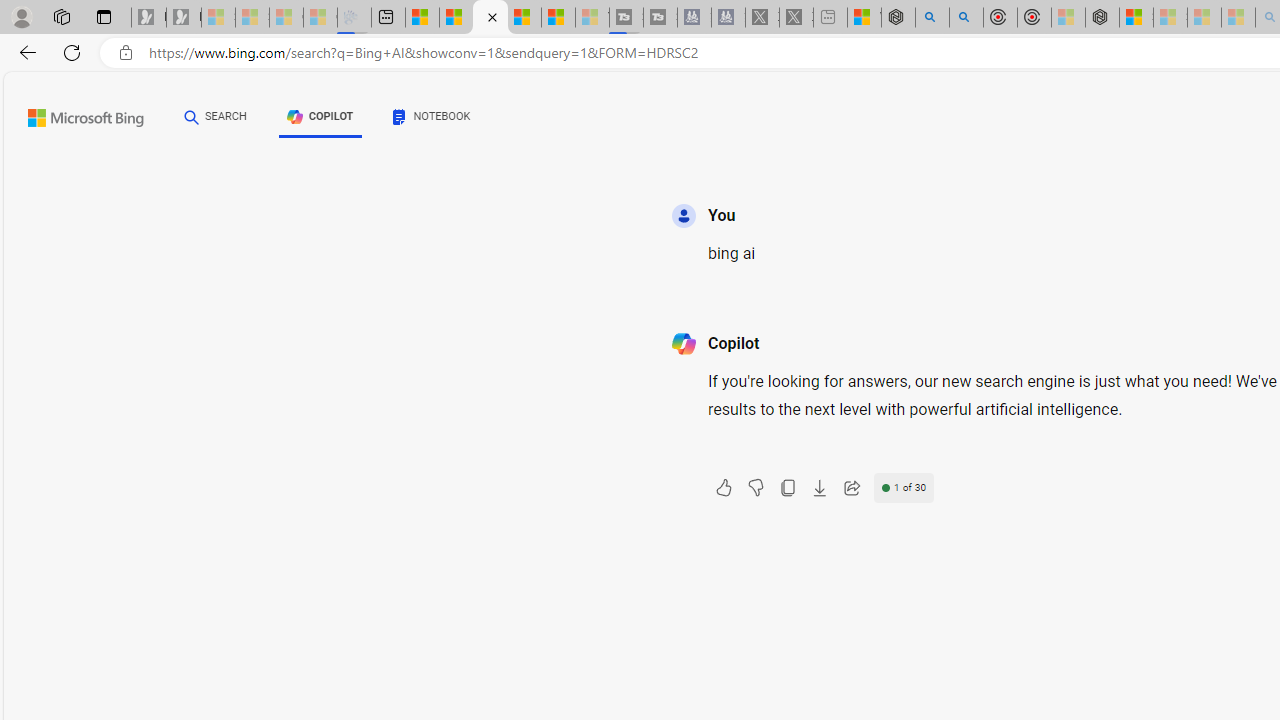 This screenshot has width=1280, height=720. What do you see at coordinates (61, 16) in the screenshot?
I see `Workspaces` at bounding box center [61, 16].